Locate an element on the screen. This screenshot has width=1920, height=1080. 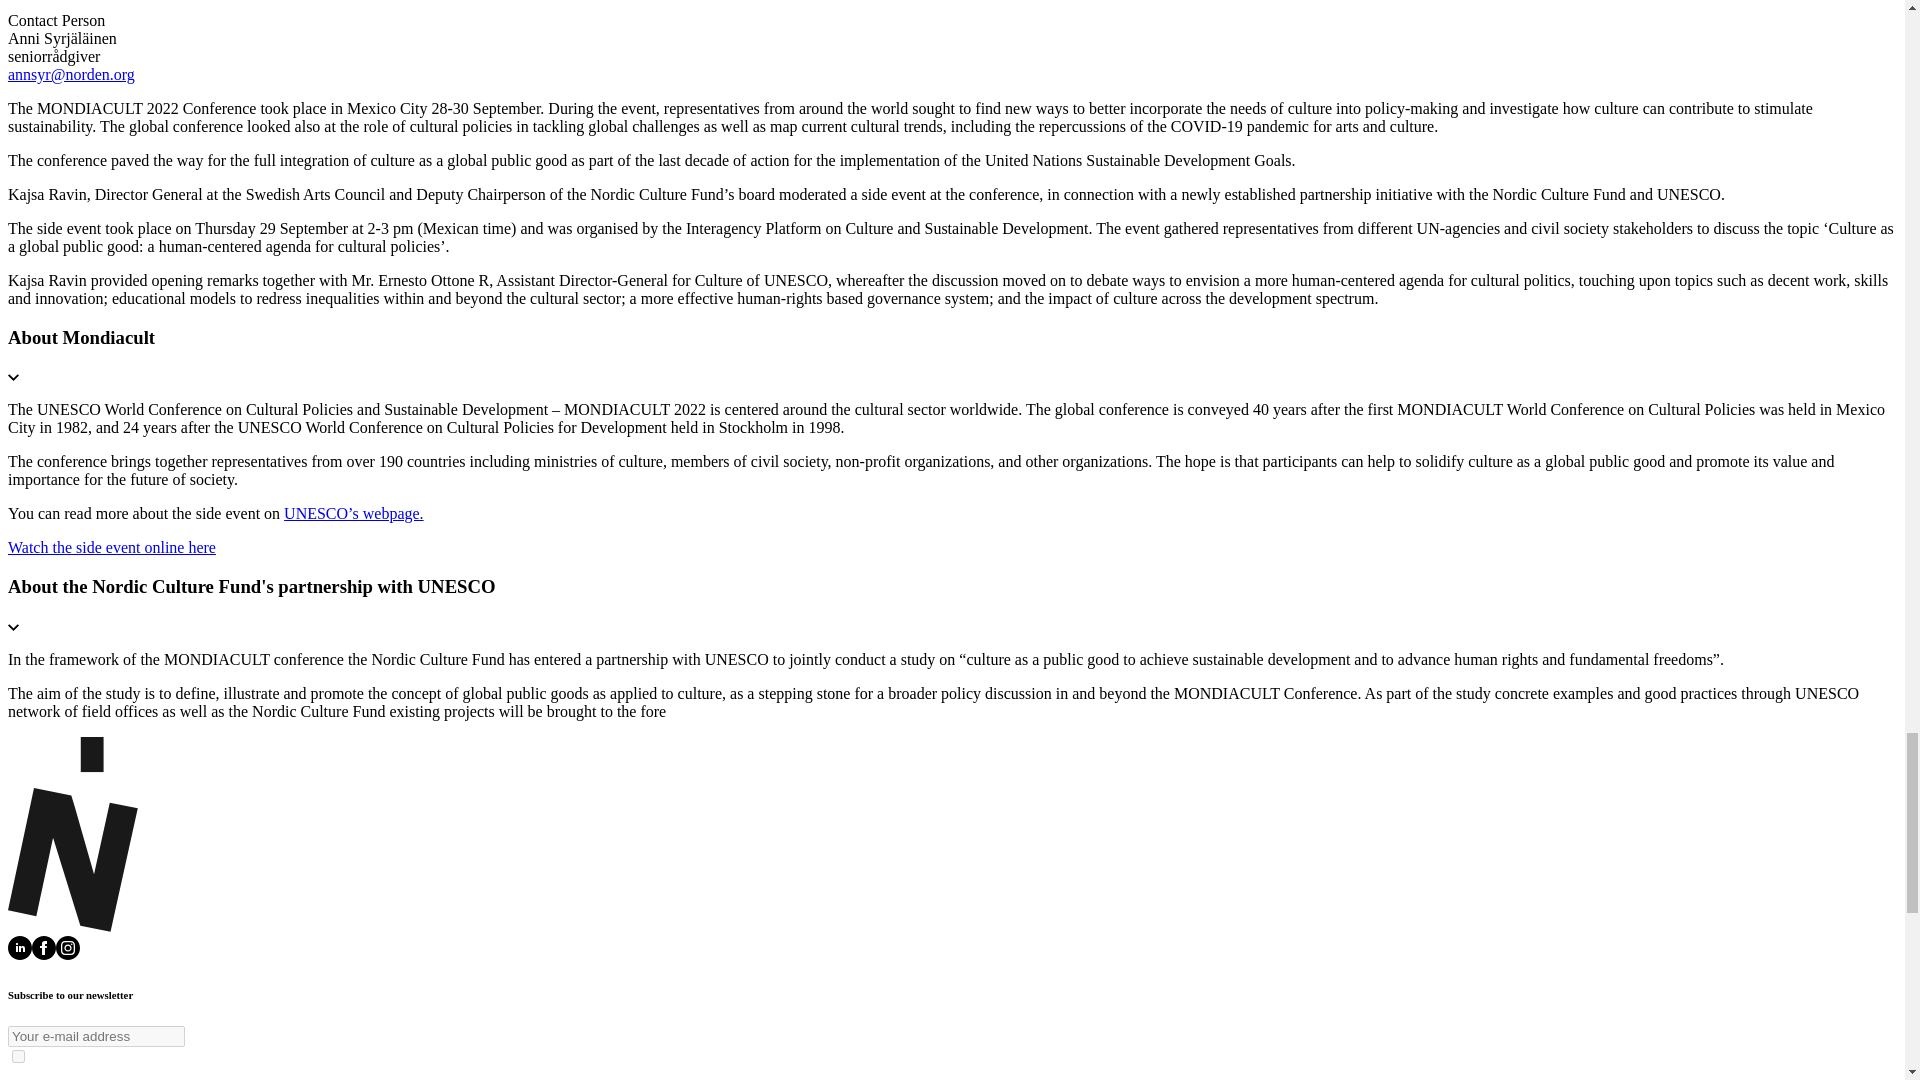
Instagram logo is located at coordinates (68, 954).